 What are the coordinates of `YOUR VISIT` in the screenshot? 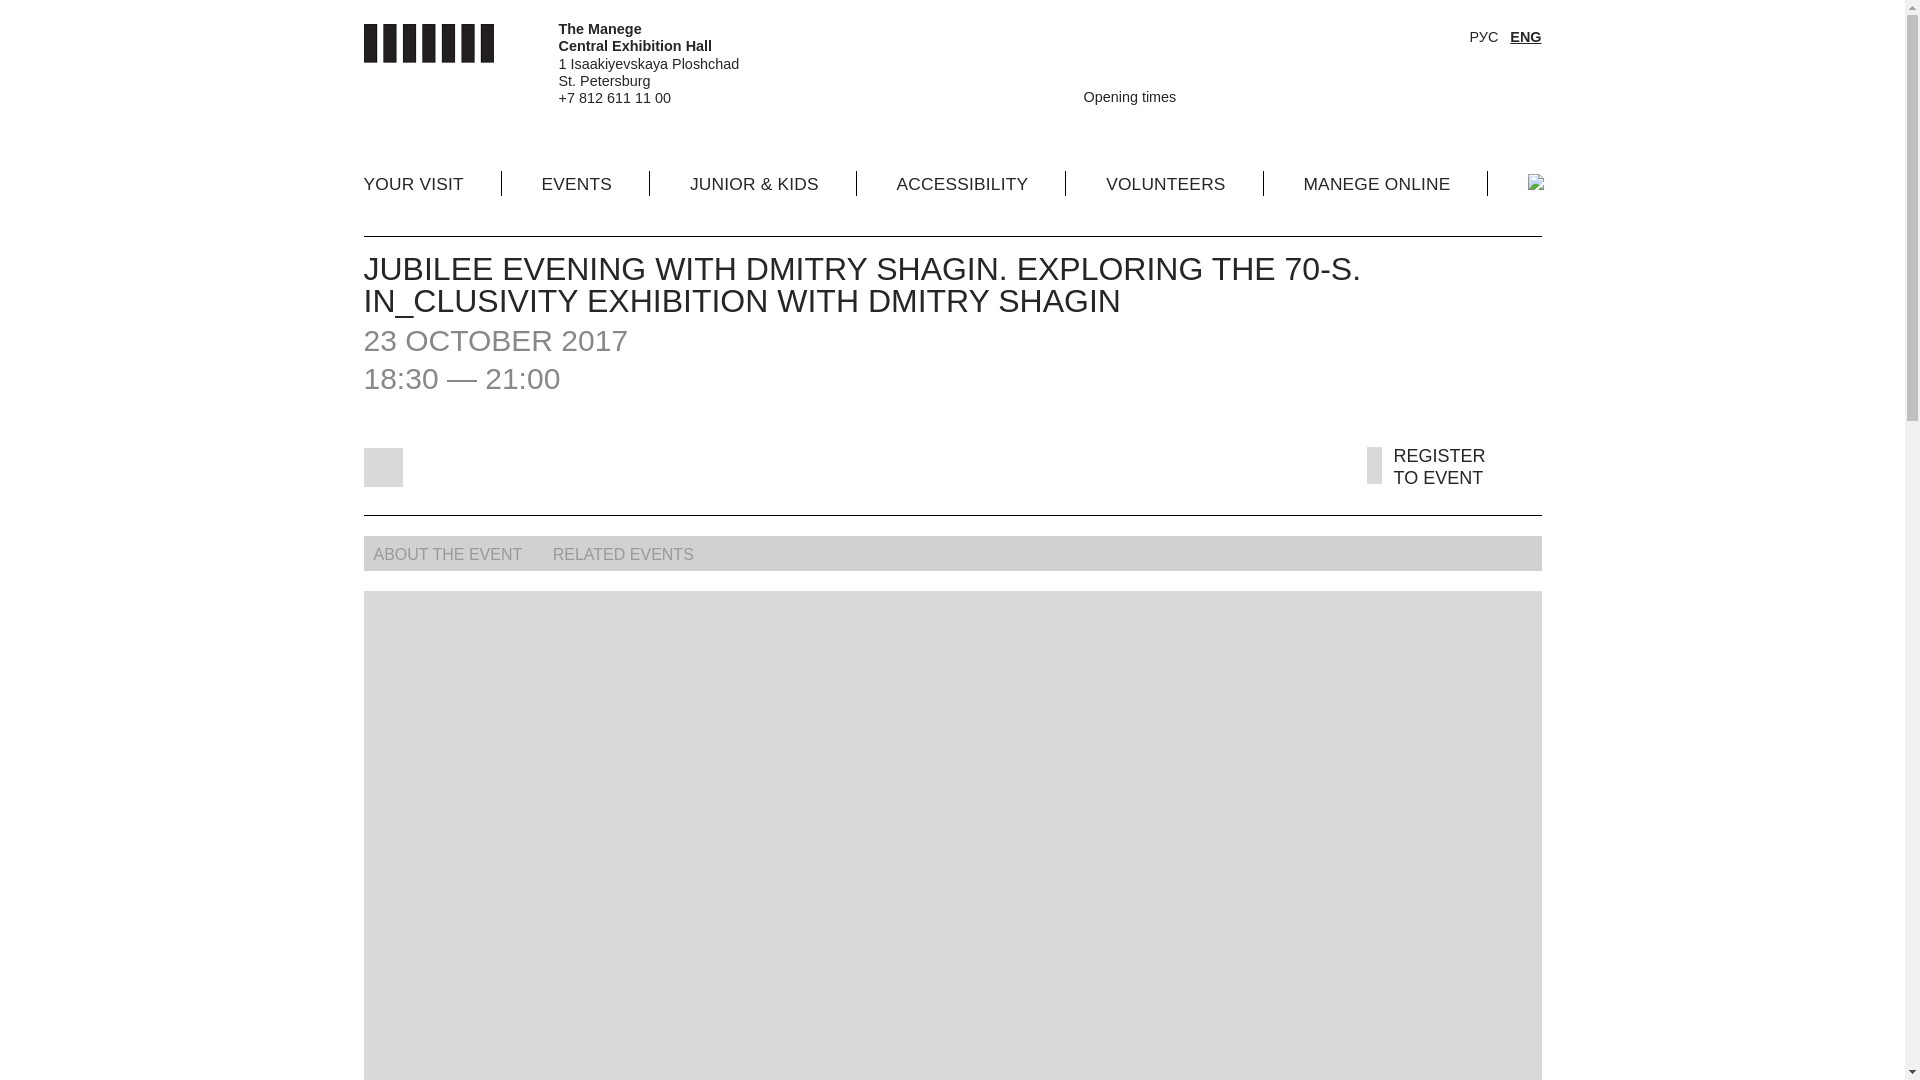 It's located at (414, 182).